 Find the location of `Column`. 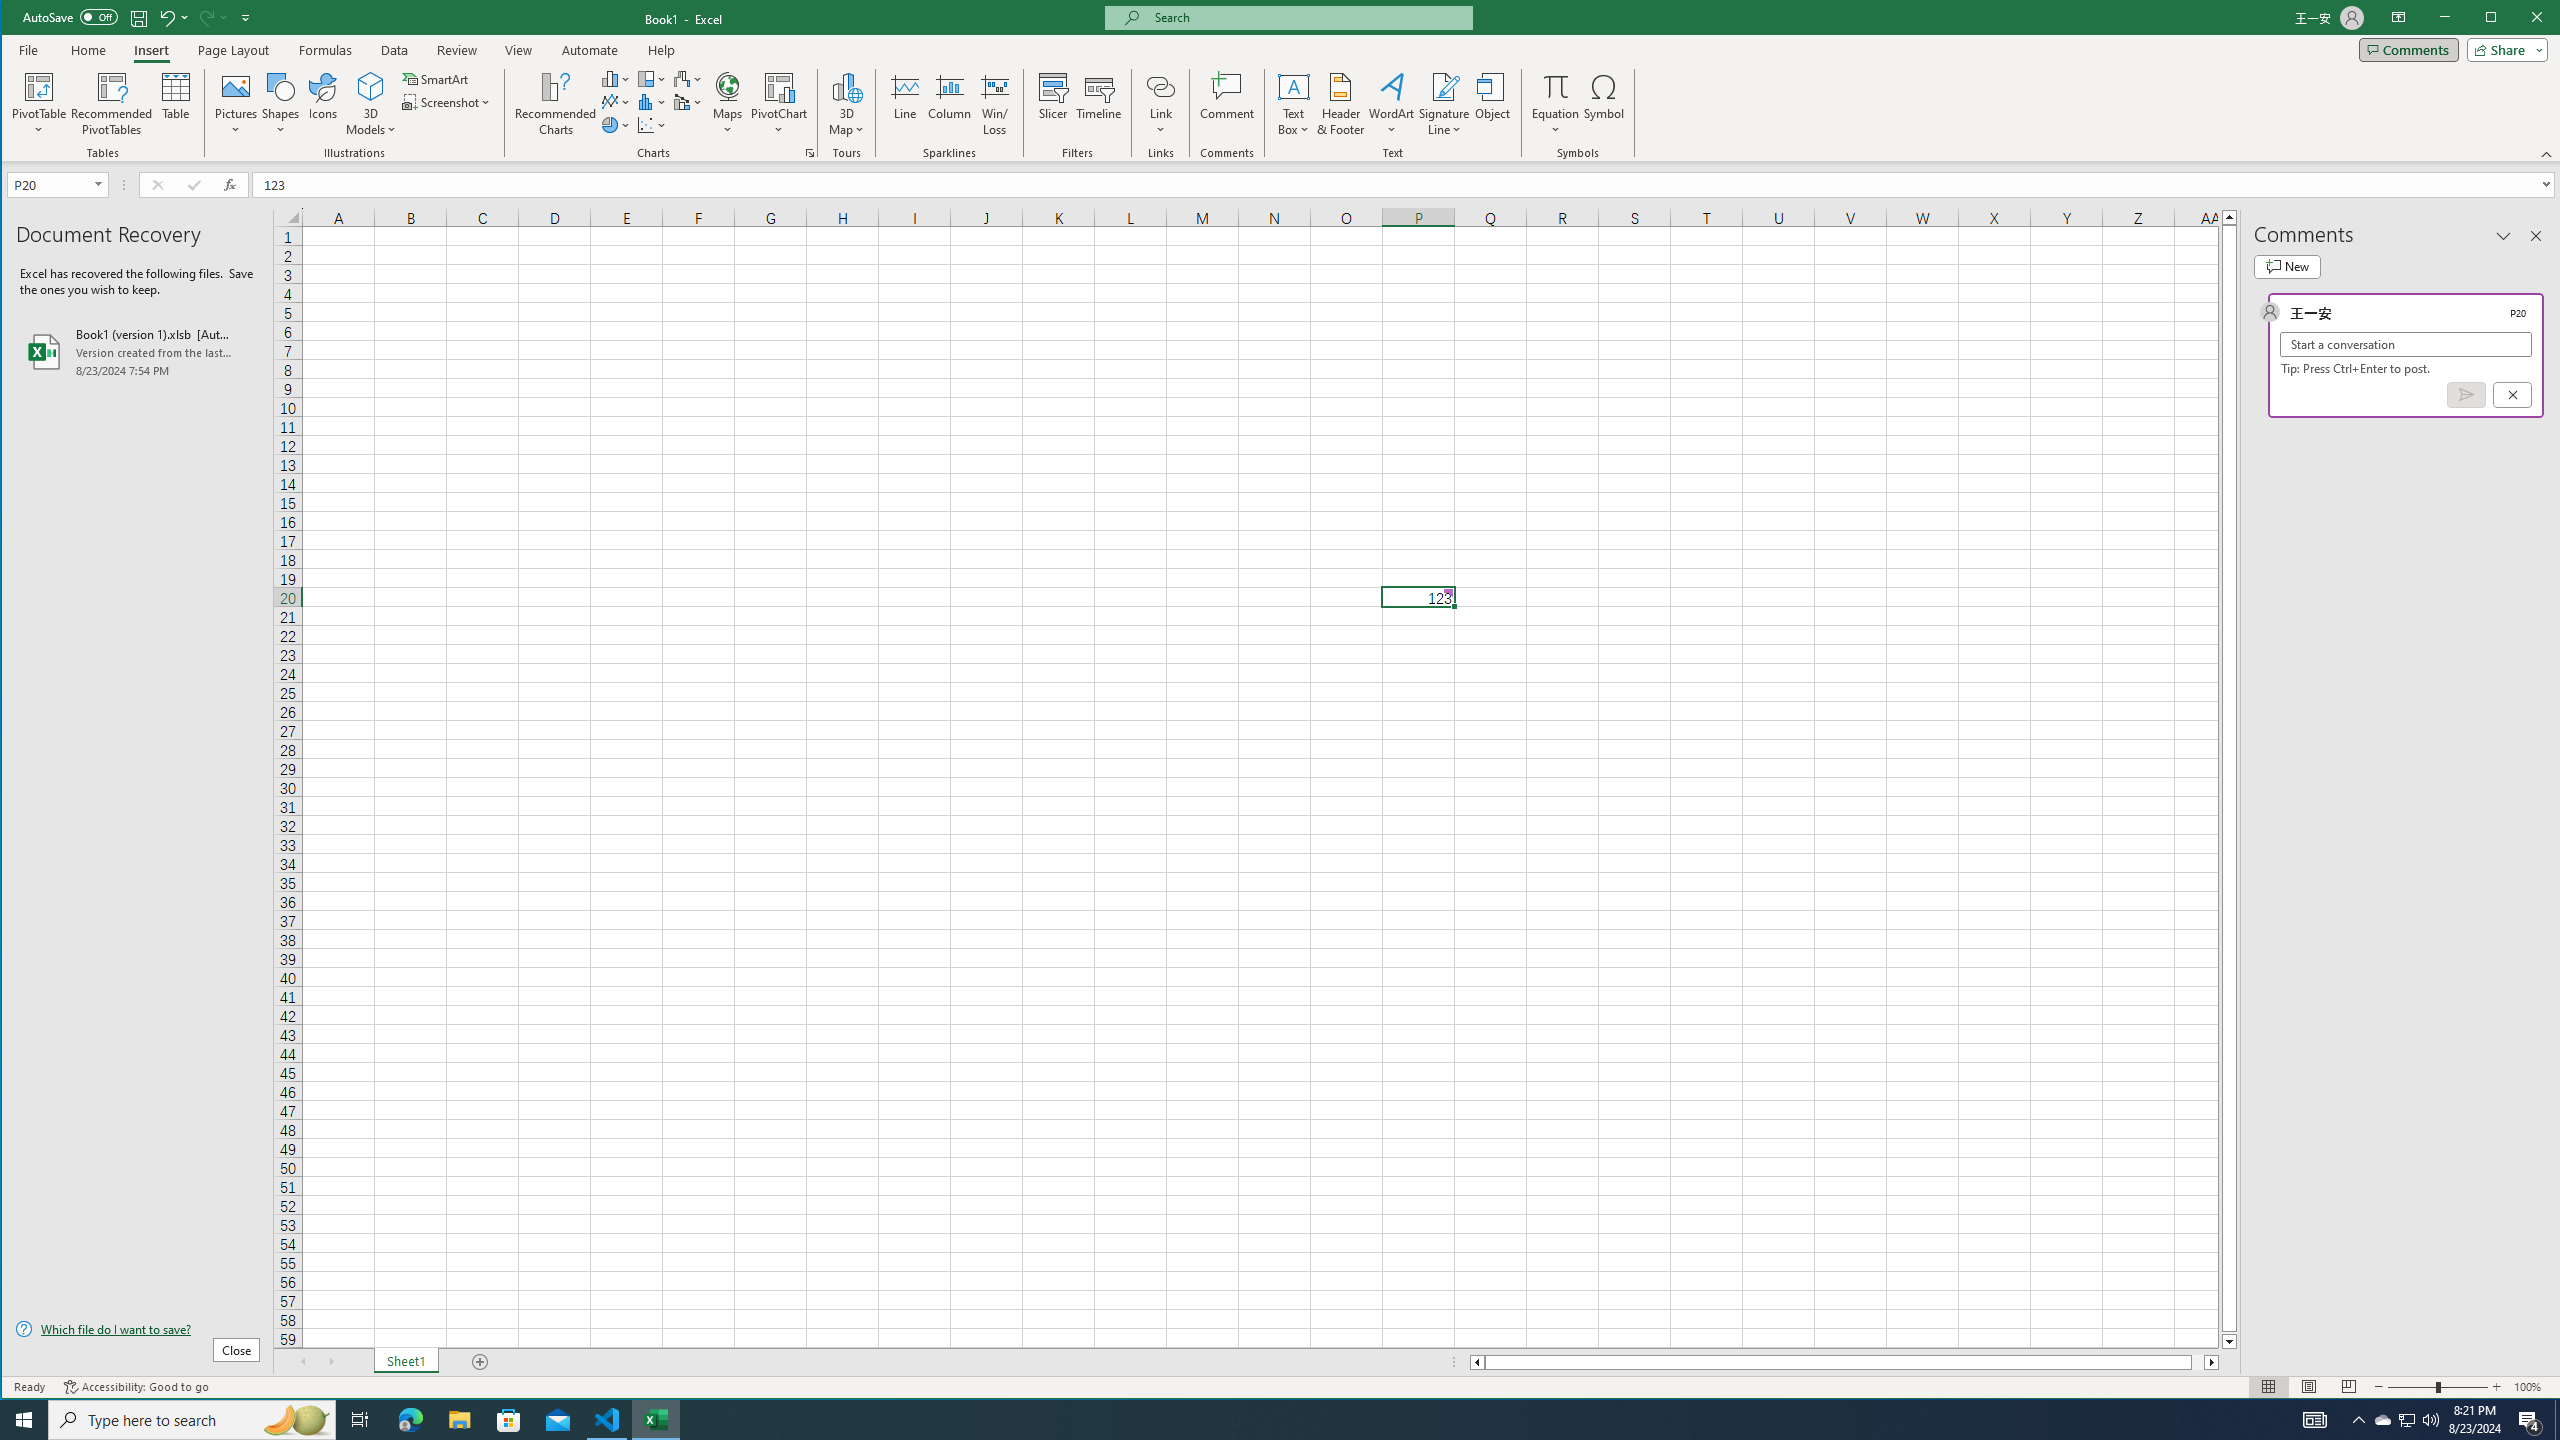

Column is located at coordinates (949, 104).